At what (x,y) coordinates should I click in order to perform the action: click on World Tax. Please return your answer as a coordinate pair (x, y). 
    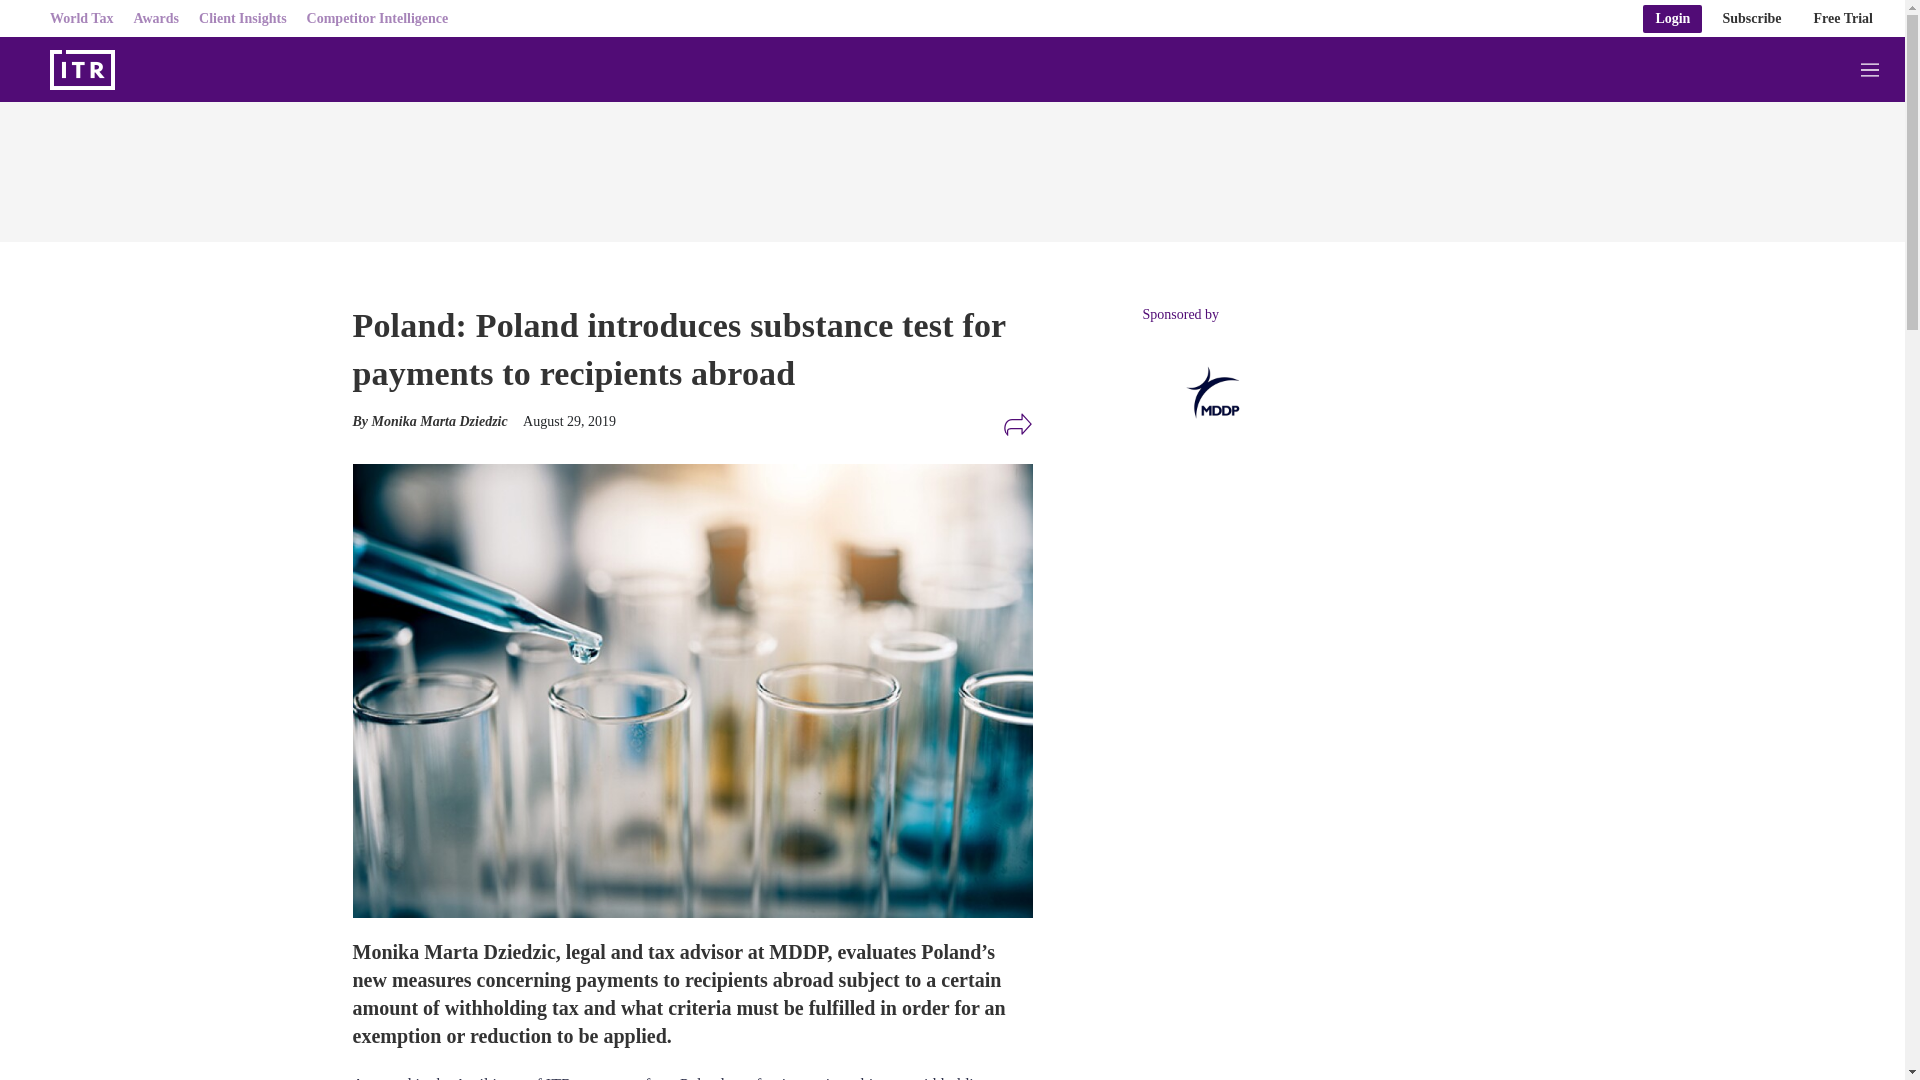
    Looking at the image, I should click on (81, 18).